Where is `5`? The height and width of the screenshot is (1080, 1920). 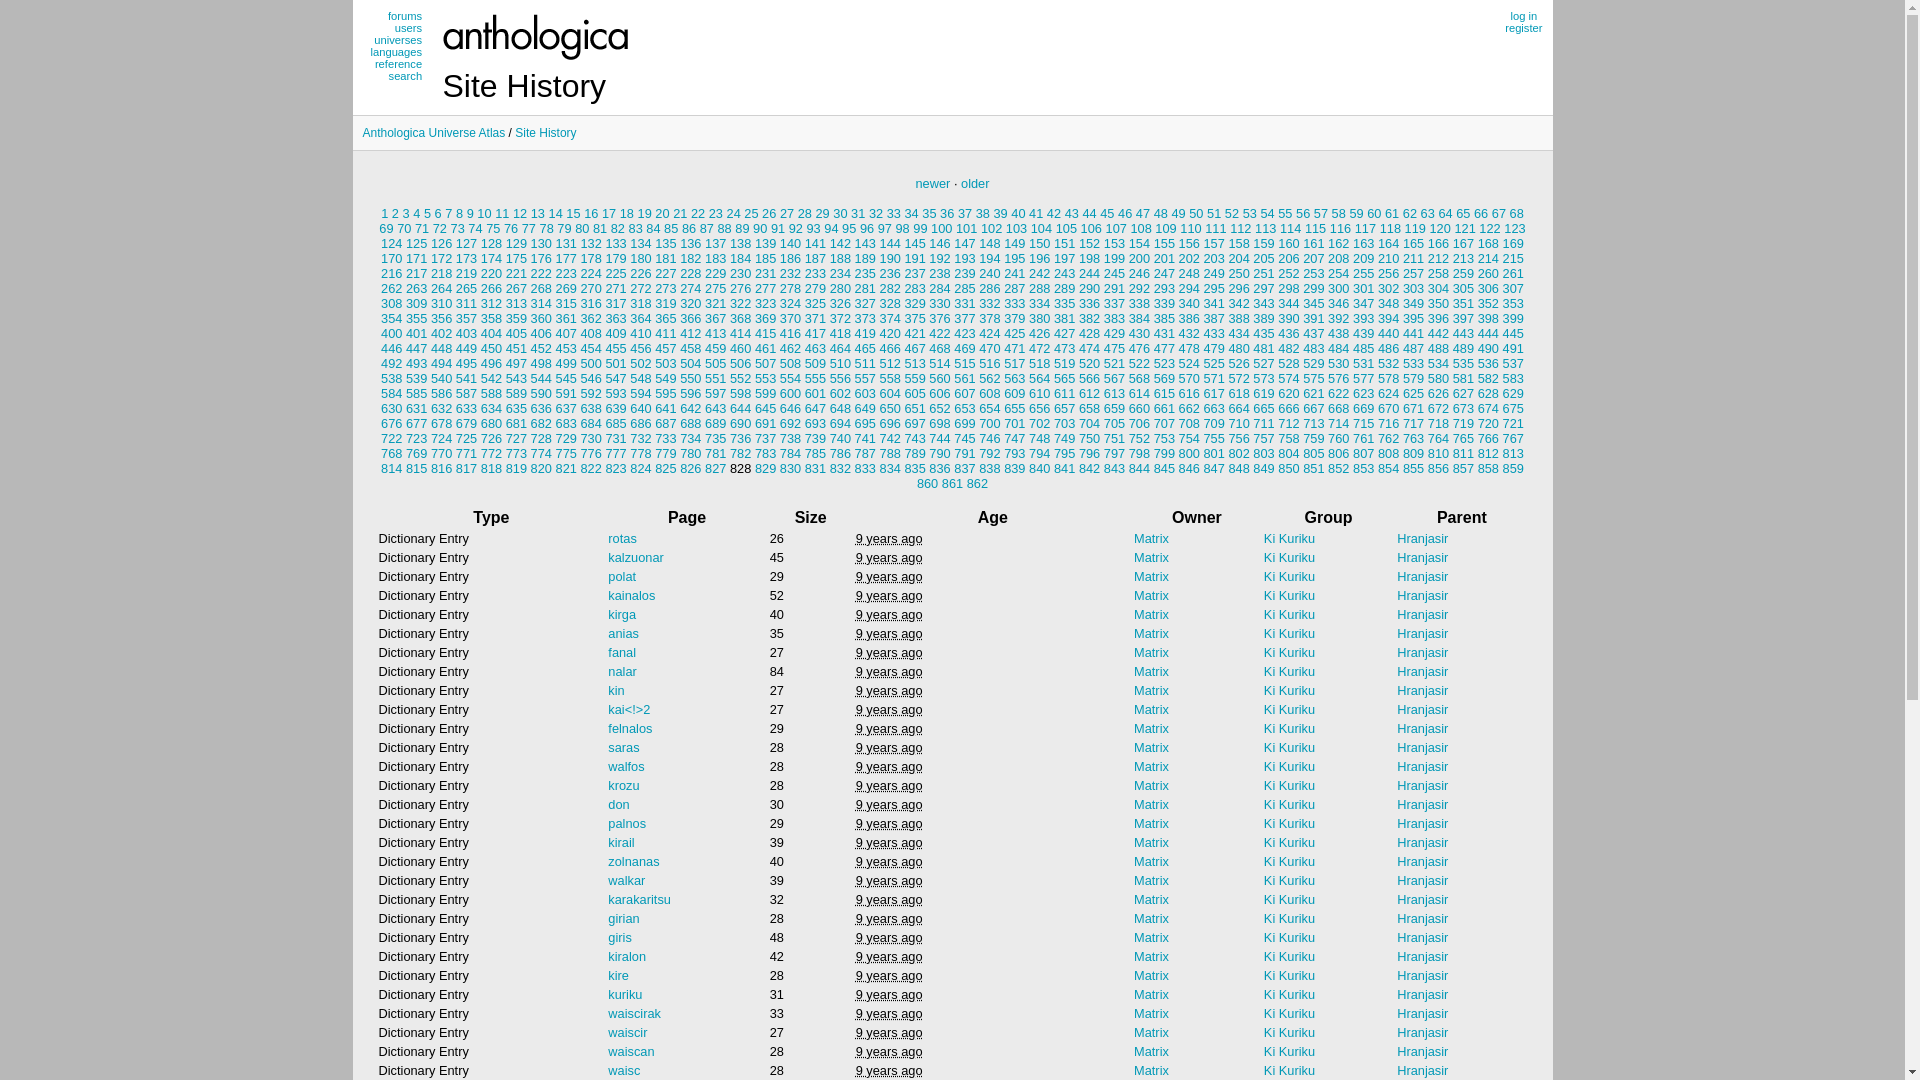 5 is located at coordinates (428, 214).